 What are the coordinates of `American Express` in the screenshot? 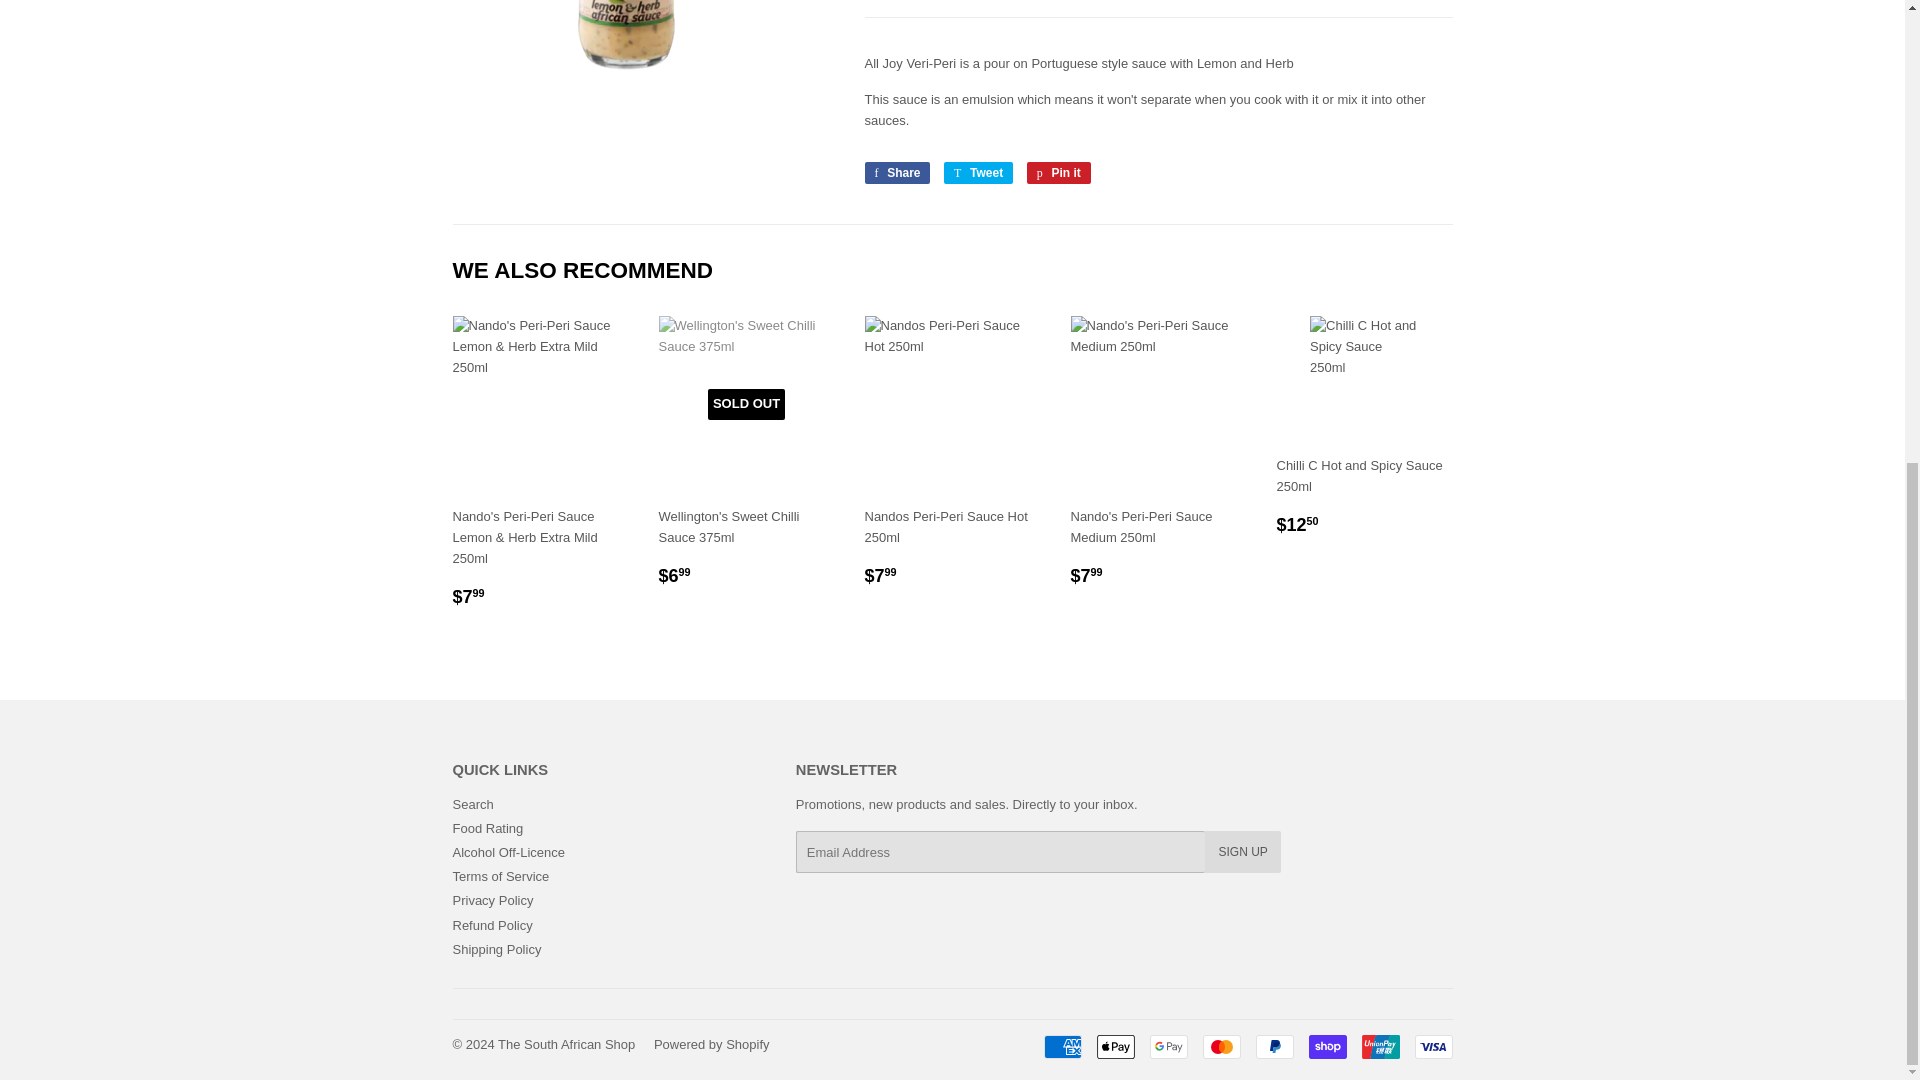 It's located at (1063, 1046).